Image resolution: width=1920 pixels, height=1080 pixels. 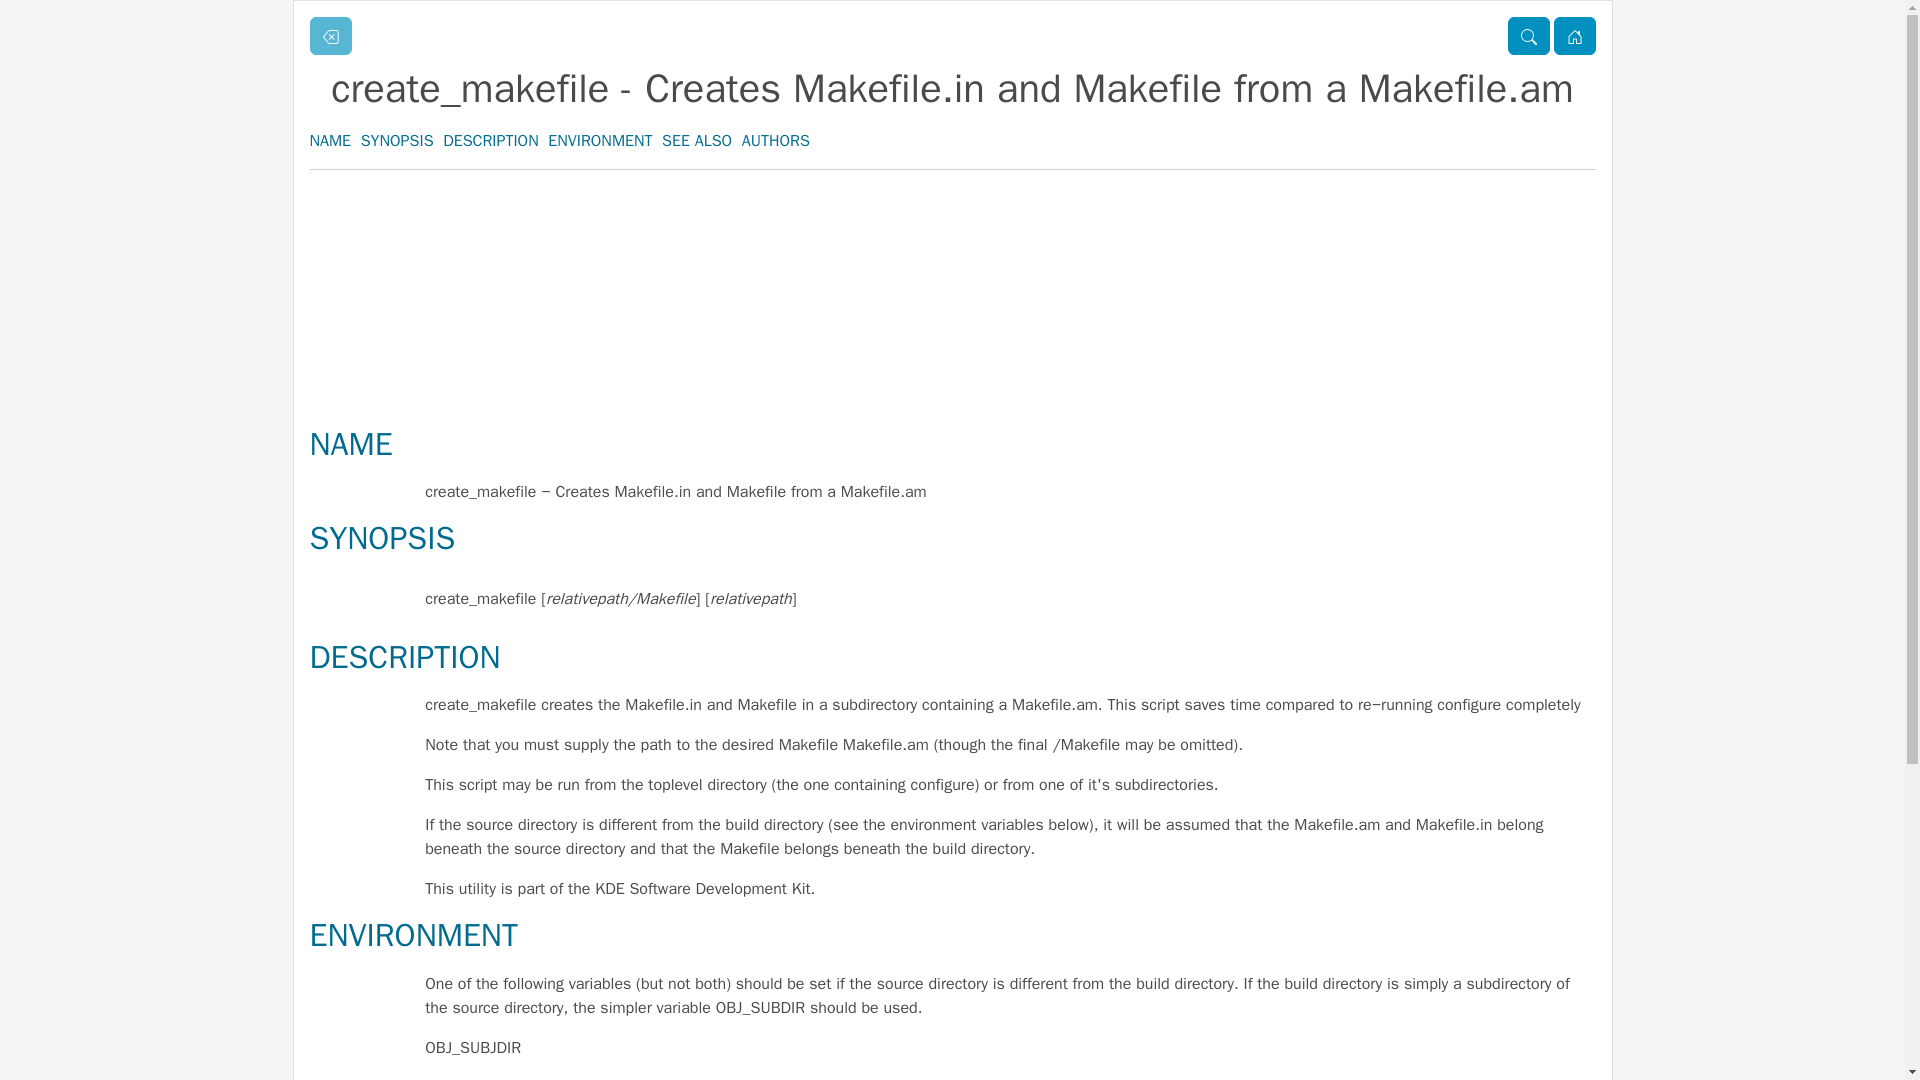 I want to click on DESCRIPTION, so click(x=405, y=658).